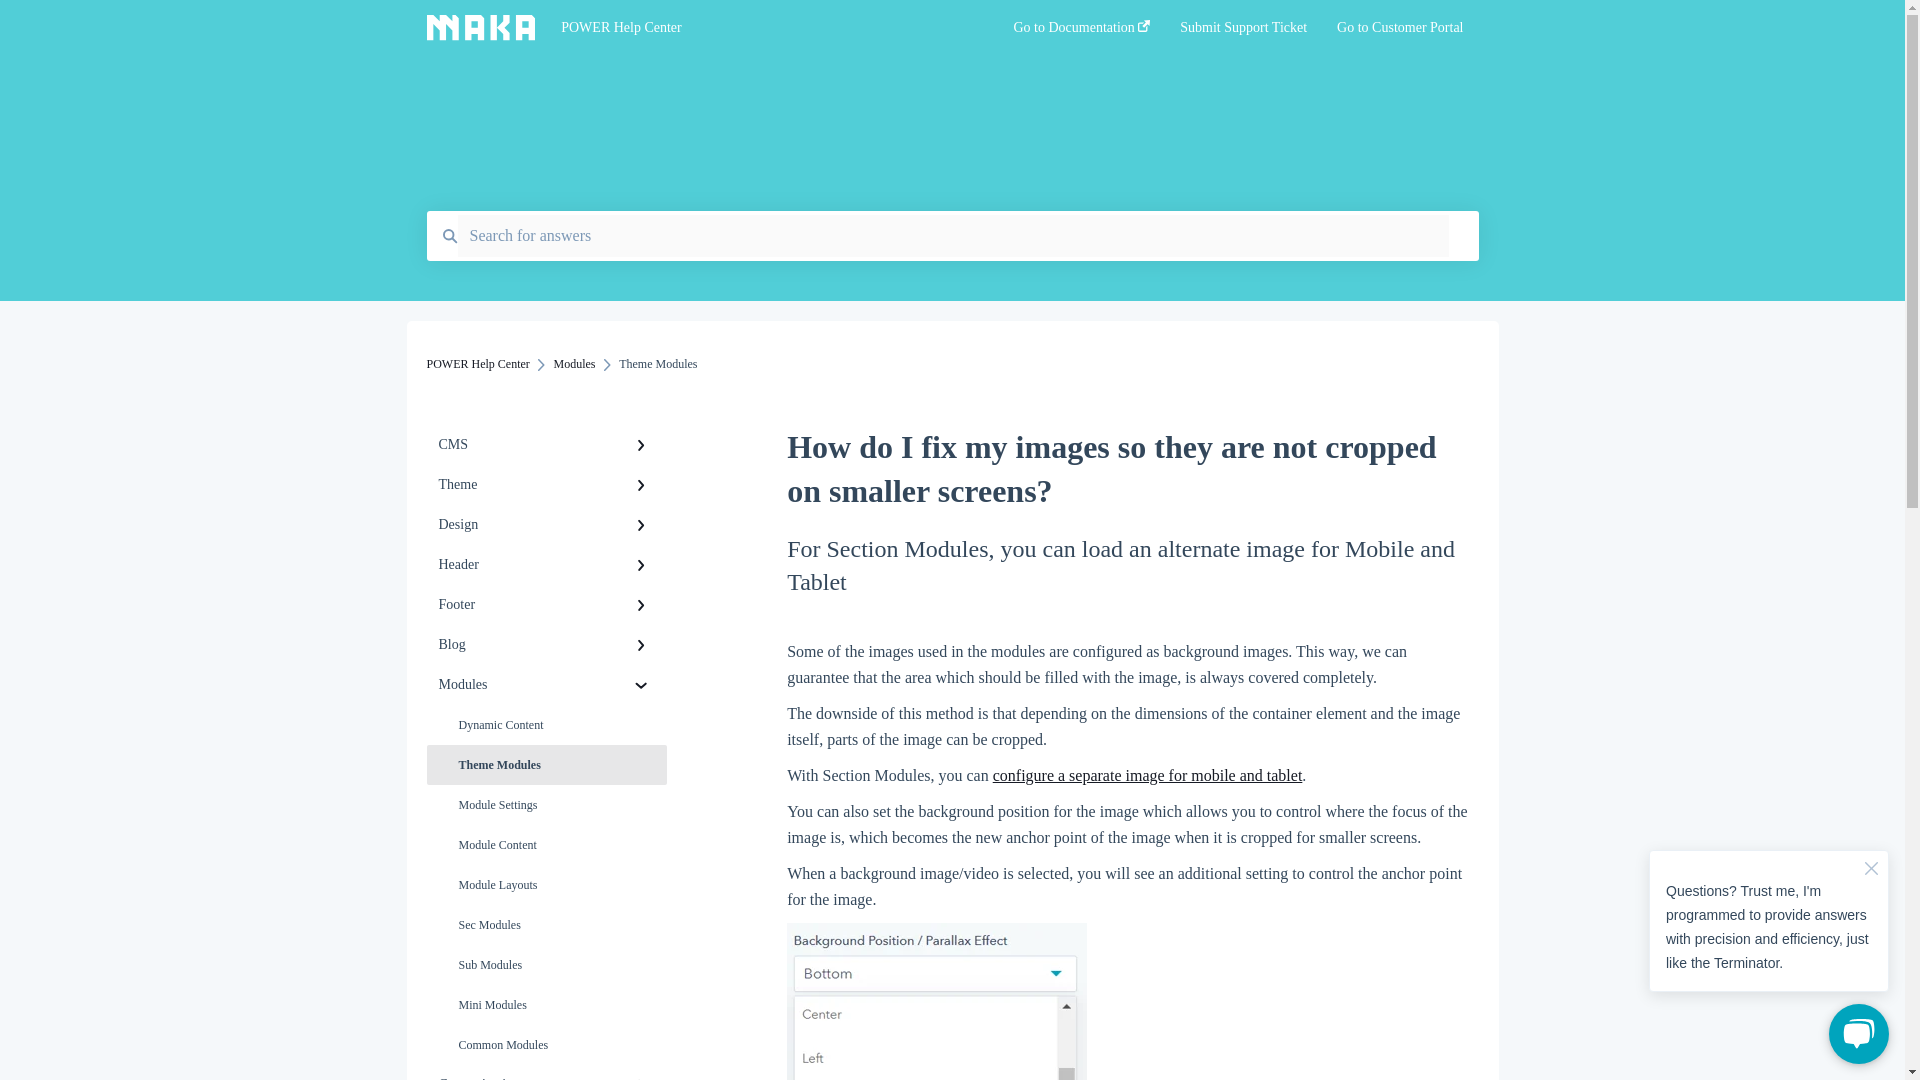  What do you see at coordinates (1400, 33) in the screenshot?
I see `Go to Customer Portal` at bounding box center [1400, 33].